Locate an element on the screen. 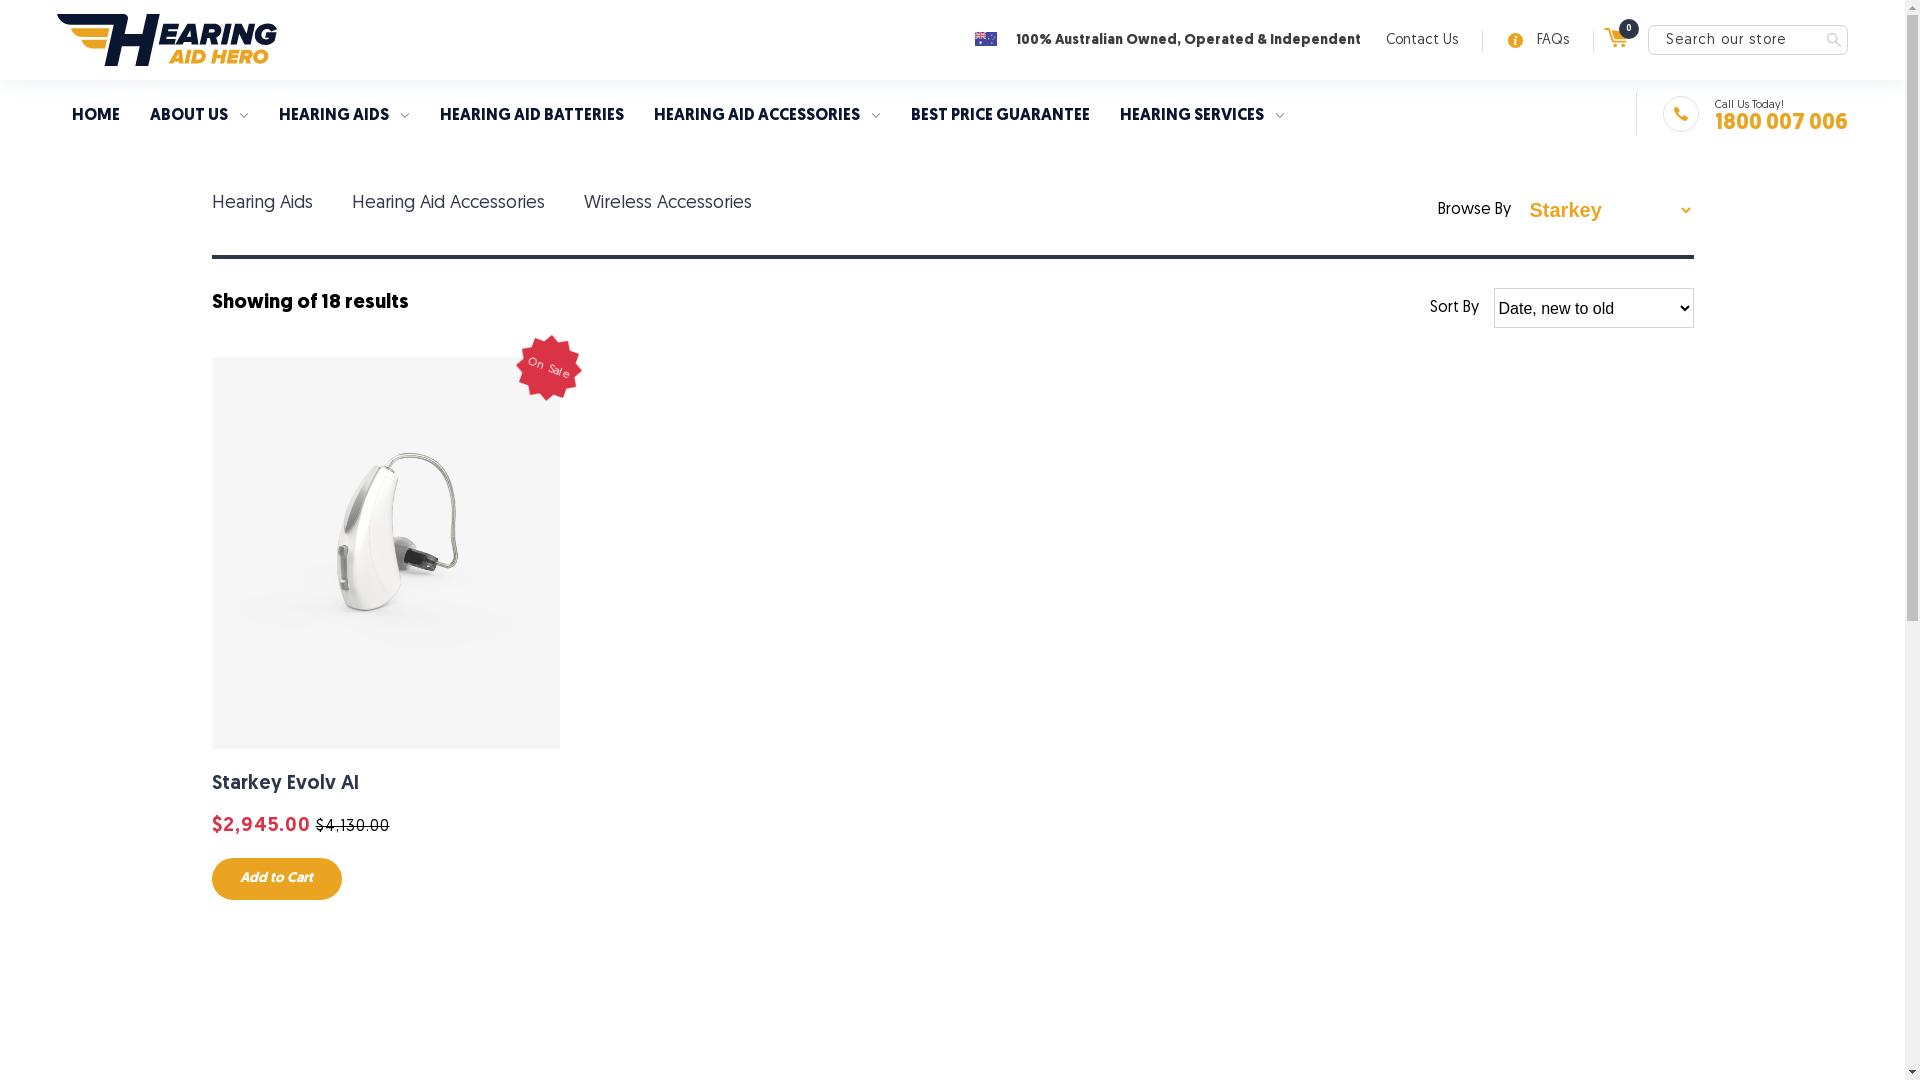  ABOUT US is located at coordinates (200, 124).